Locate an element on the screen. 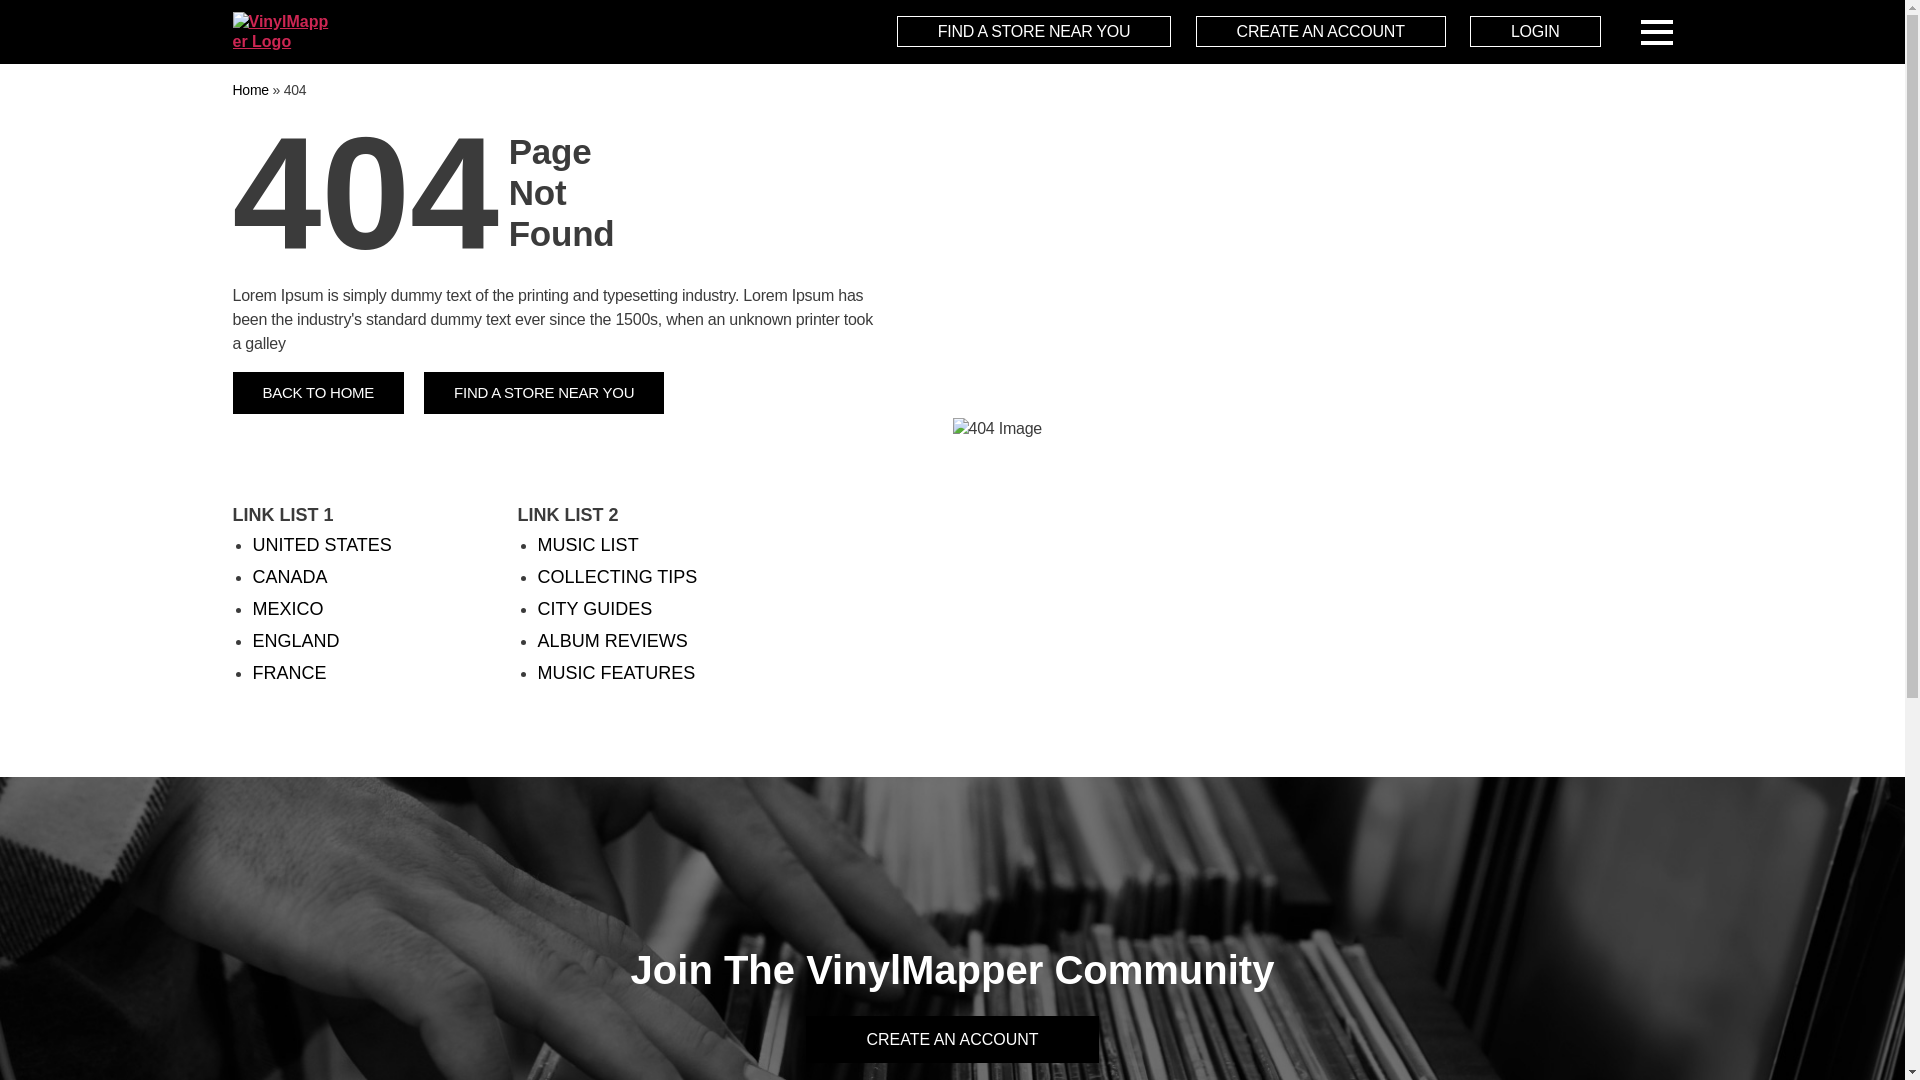  FIND A STORE NEAR YOU is located at coordinates (1034, 32).